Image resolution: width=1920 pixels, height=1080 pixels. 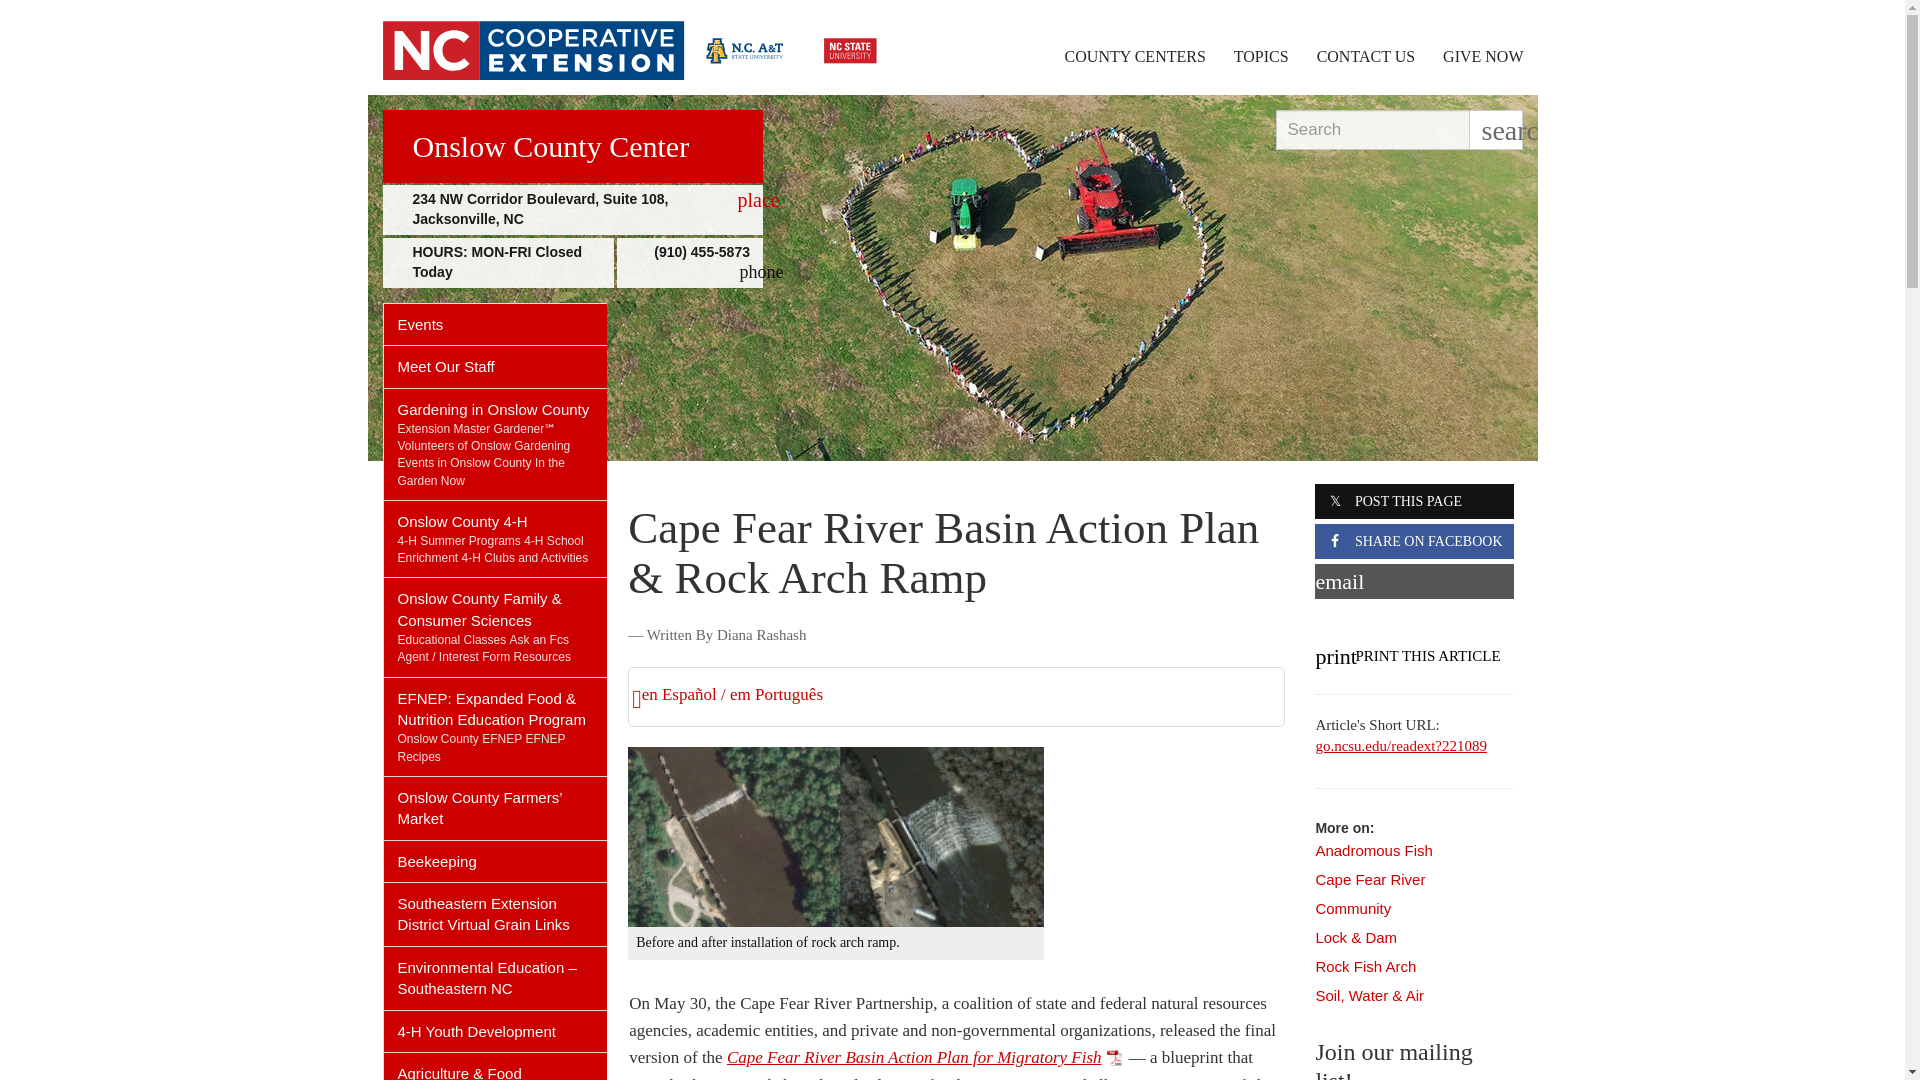 I want to click on Gardening Events in Onslow County, so click(x=484, y=454).